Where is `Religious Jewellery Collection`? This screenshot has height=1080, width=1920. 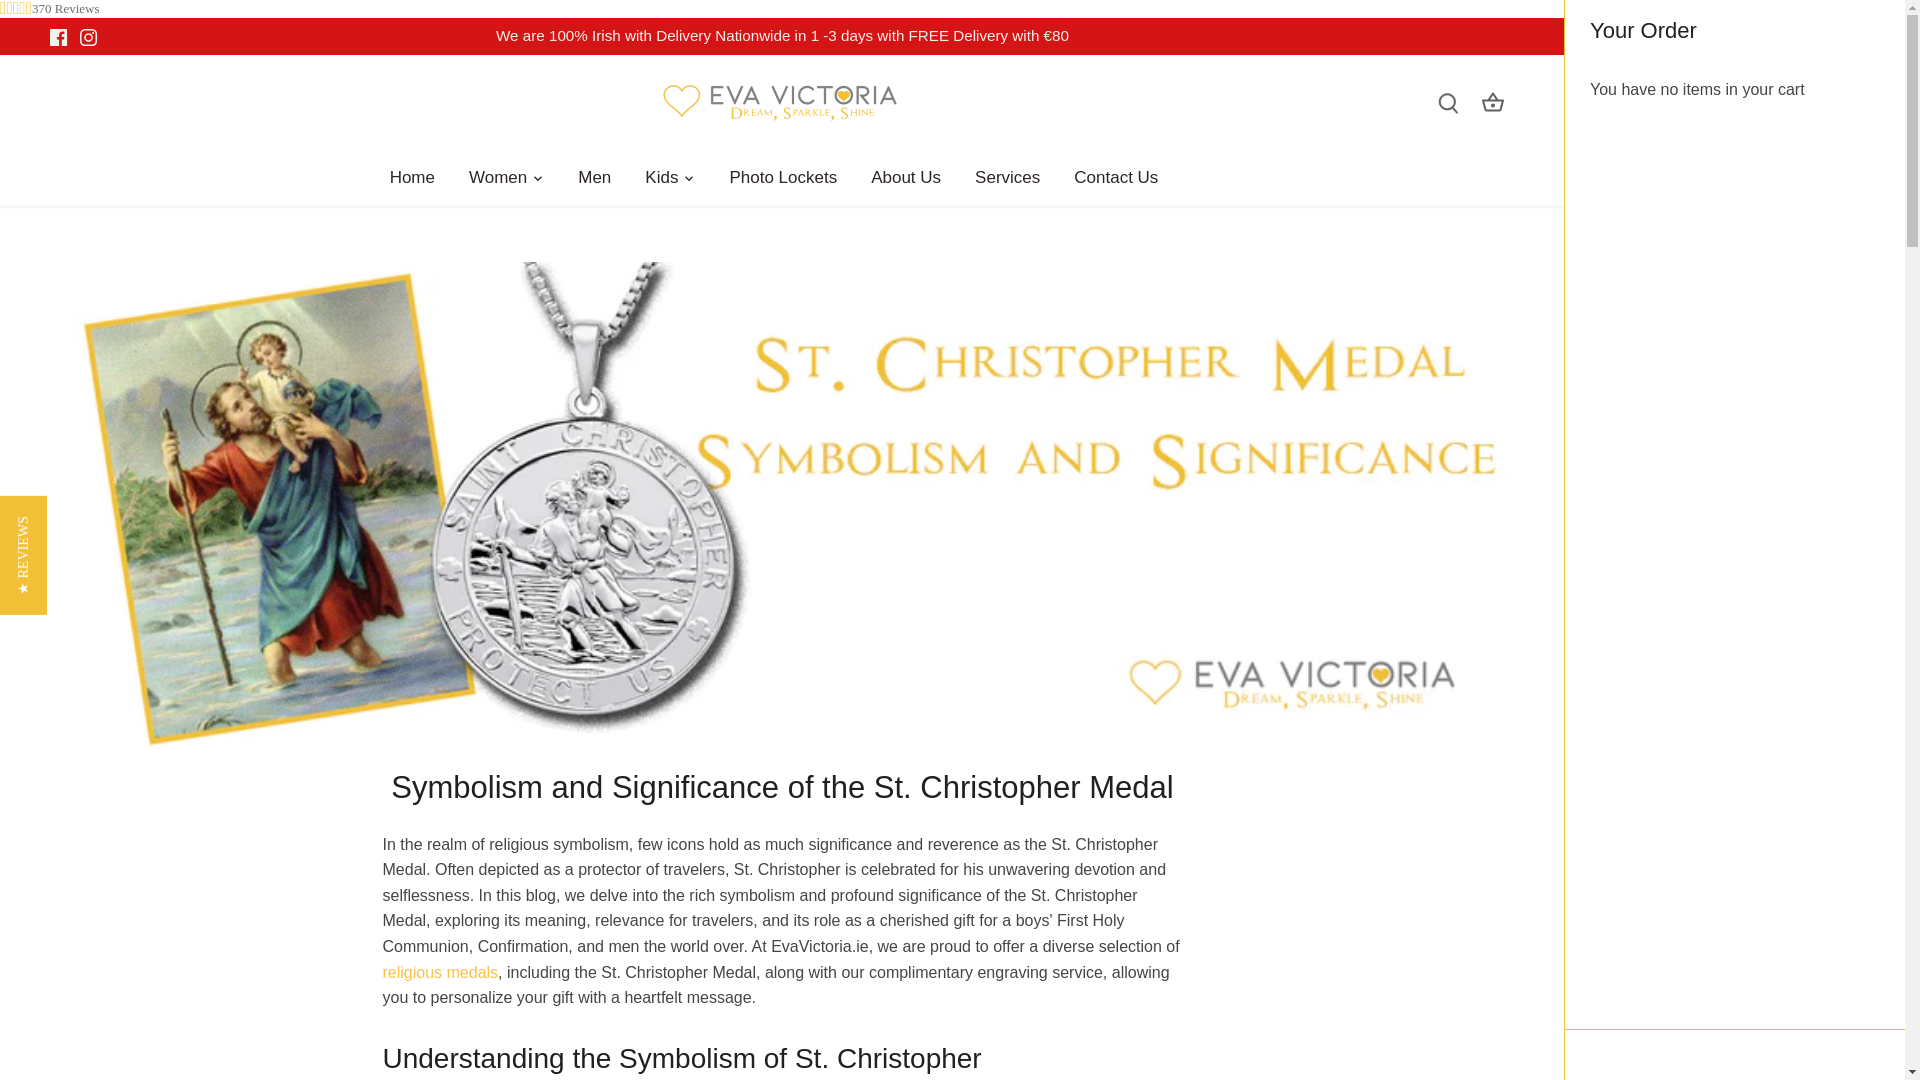 Religious Jewellery Collection is located at coordinates (440, 972).